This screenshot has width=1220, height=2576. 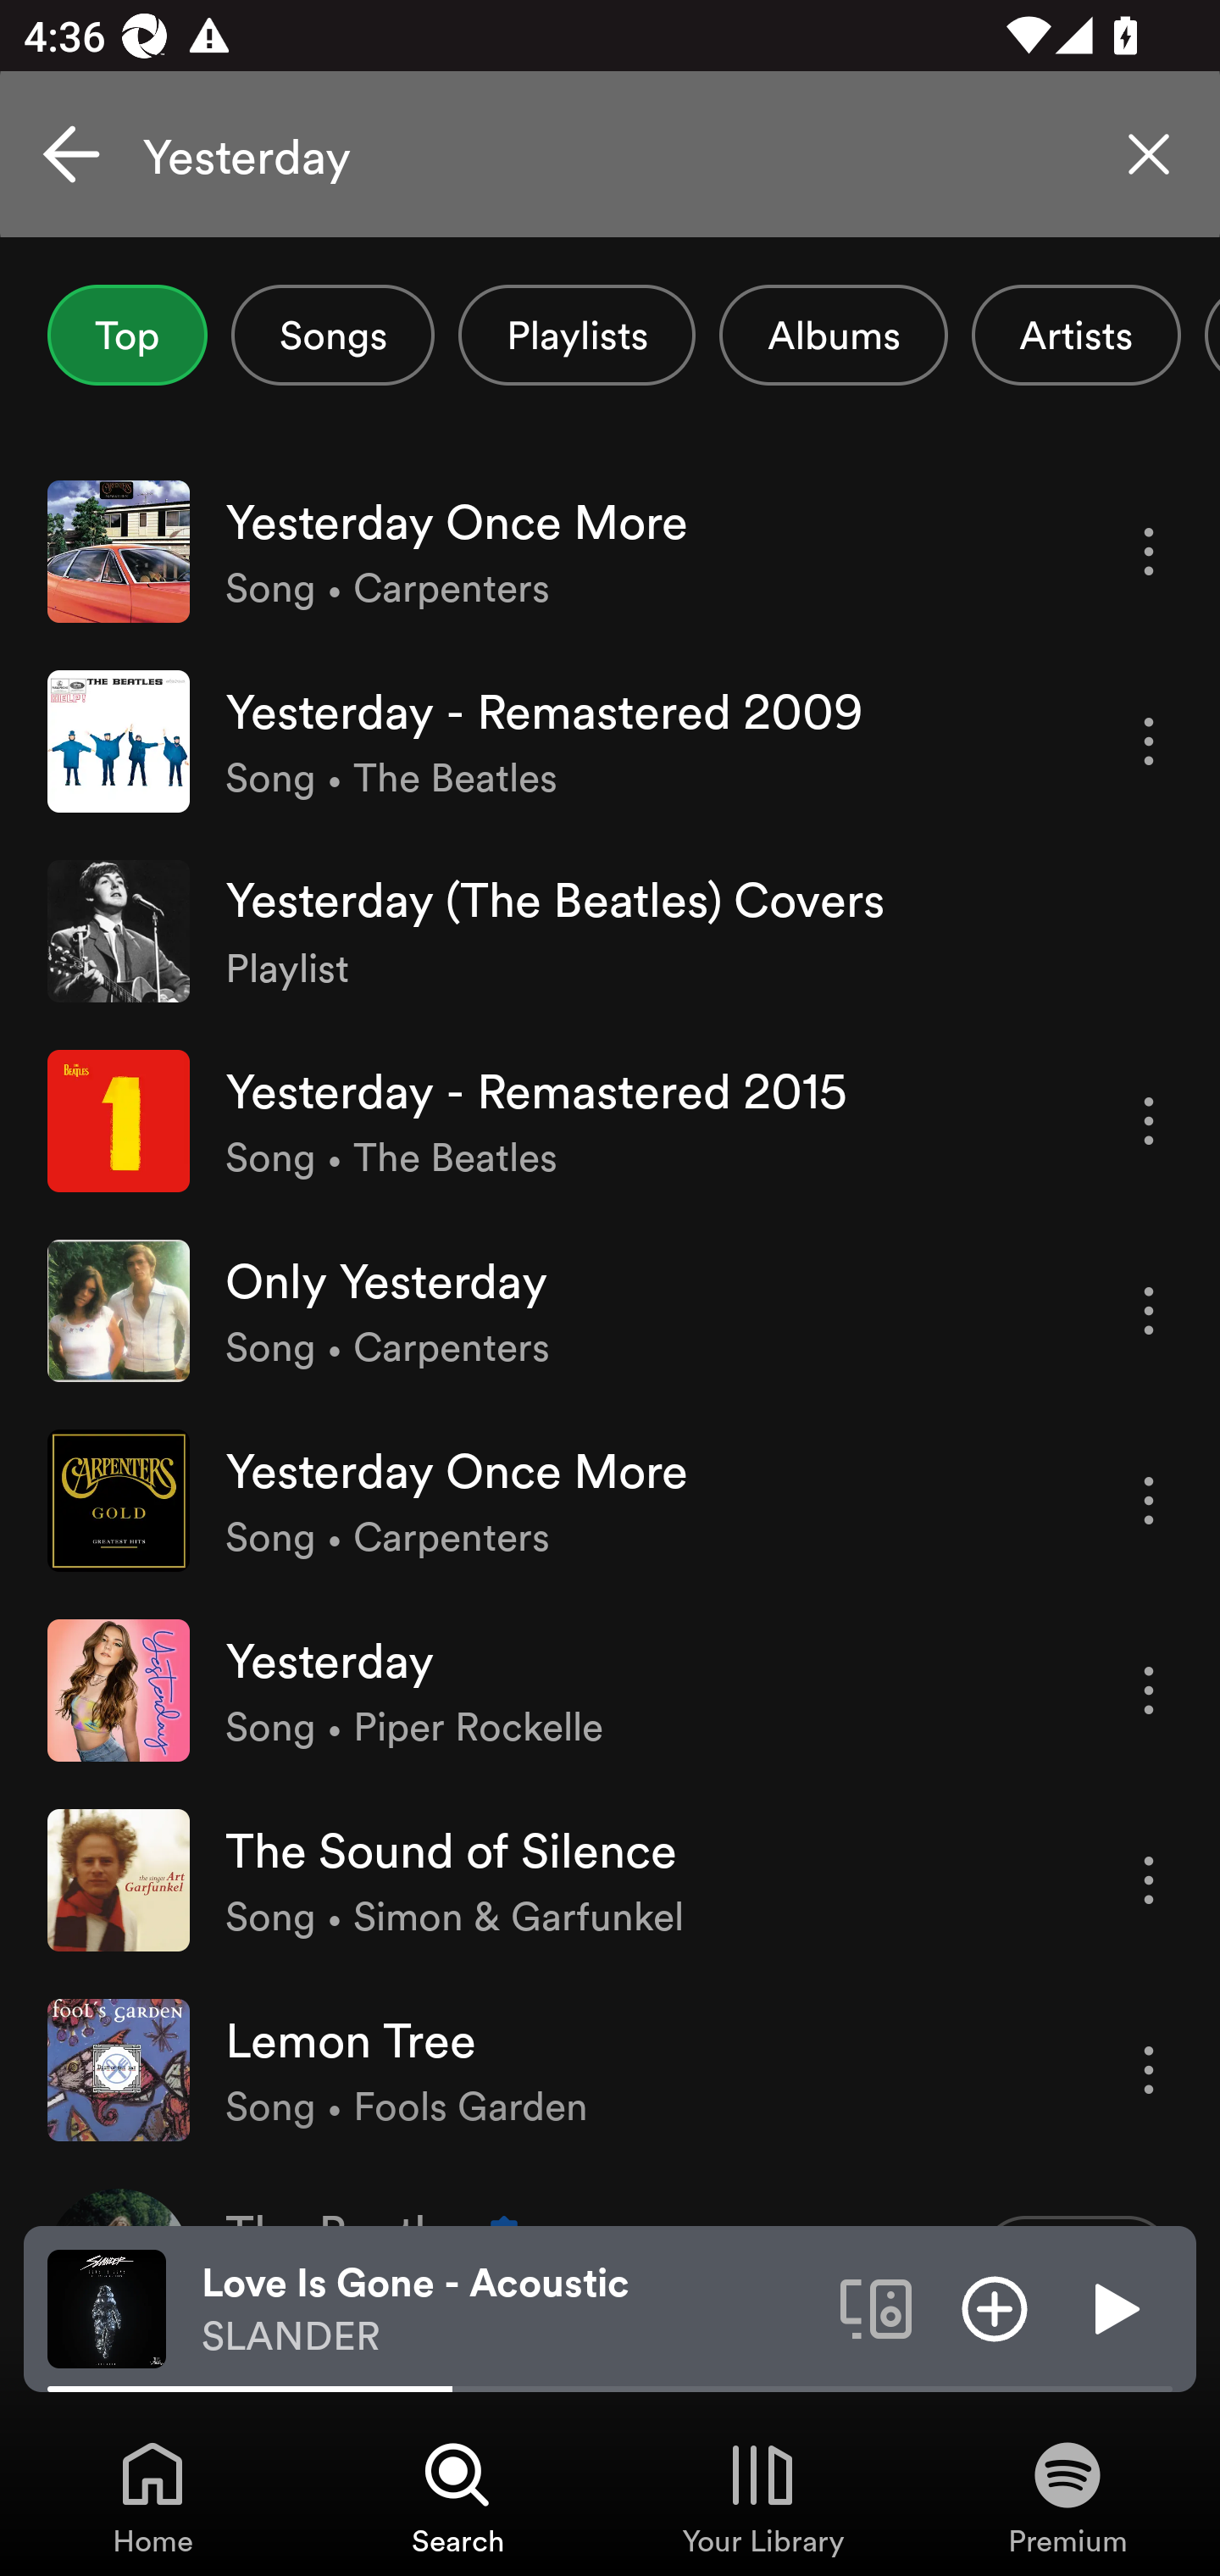 What do you see at coordinates (152, 2496) in the screenshot?
I see `Home, Tab 1 of 4 Home Home` at bounding box center [152, 2496].